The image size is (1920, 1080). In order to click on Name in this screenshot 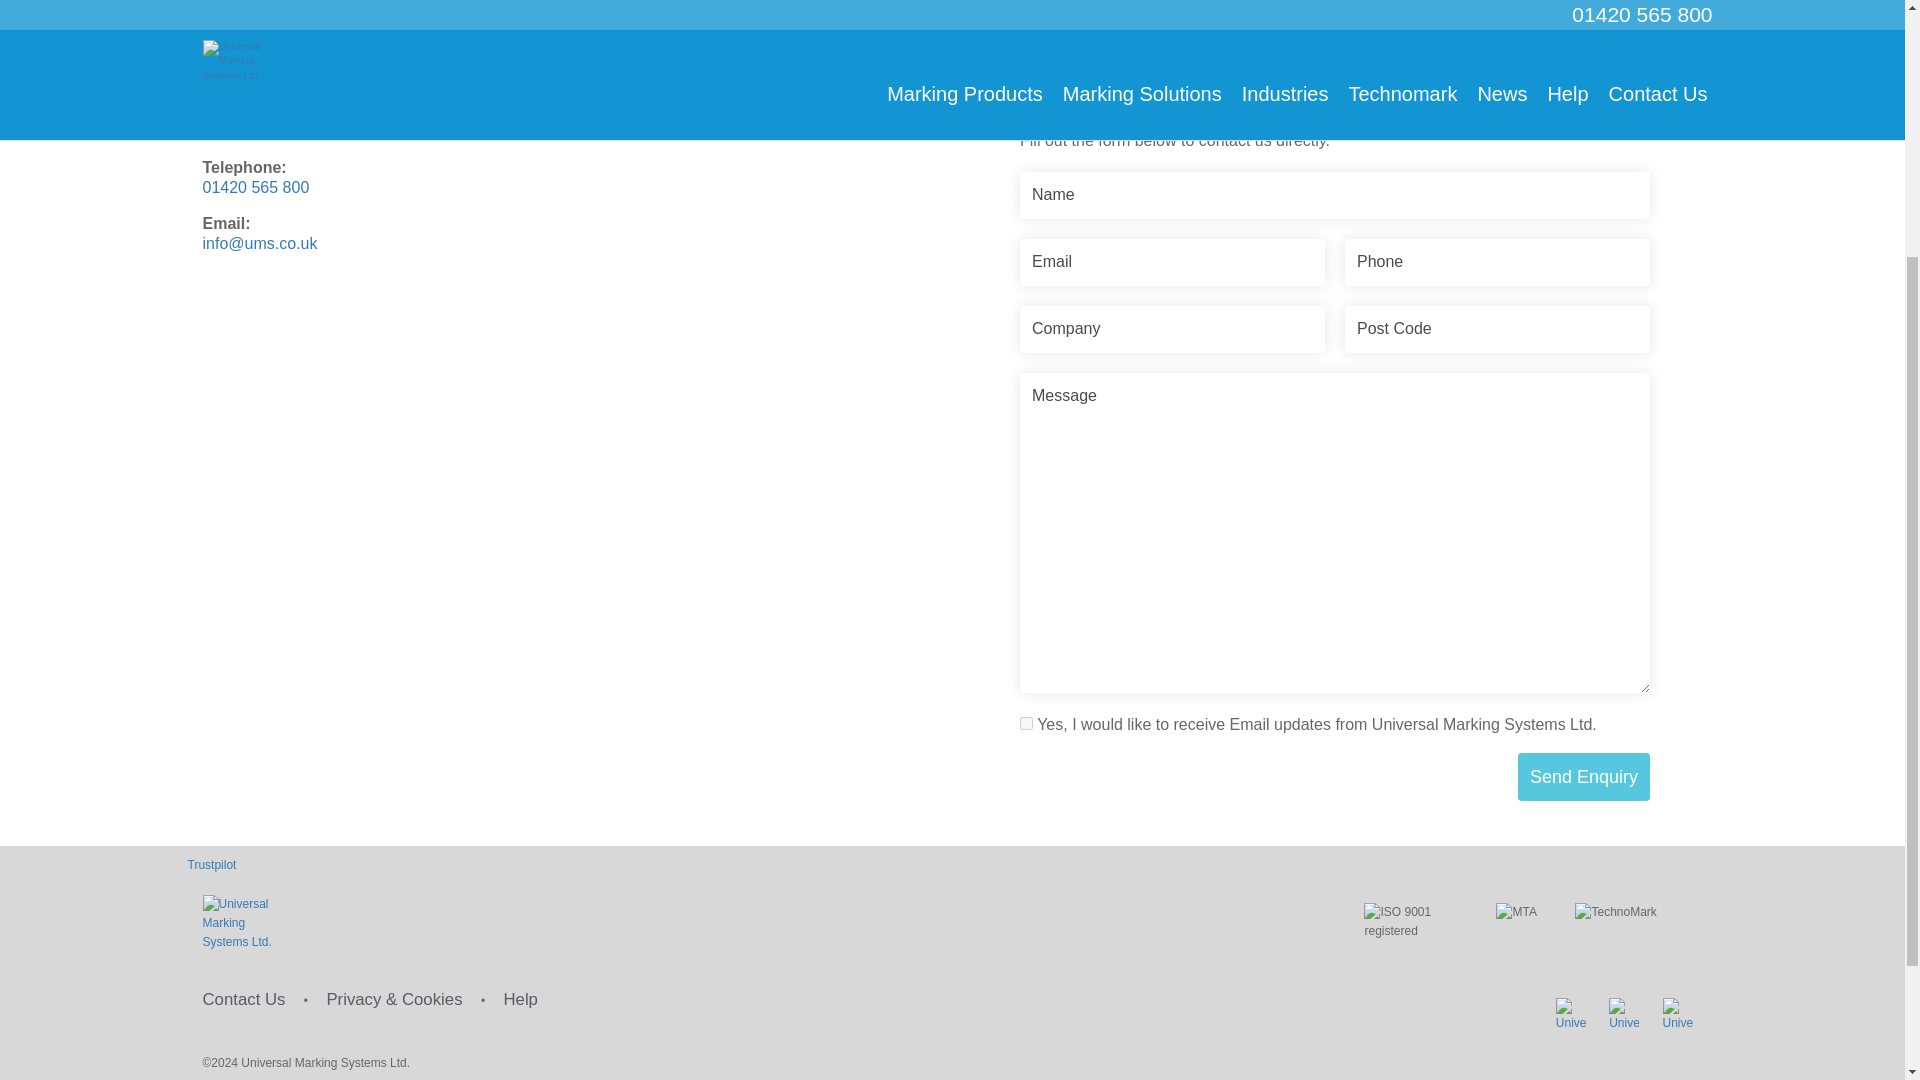, I will do `click(1334, 177)`.